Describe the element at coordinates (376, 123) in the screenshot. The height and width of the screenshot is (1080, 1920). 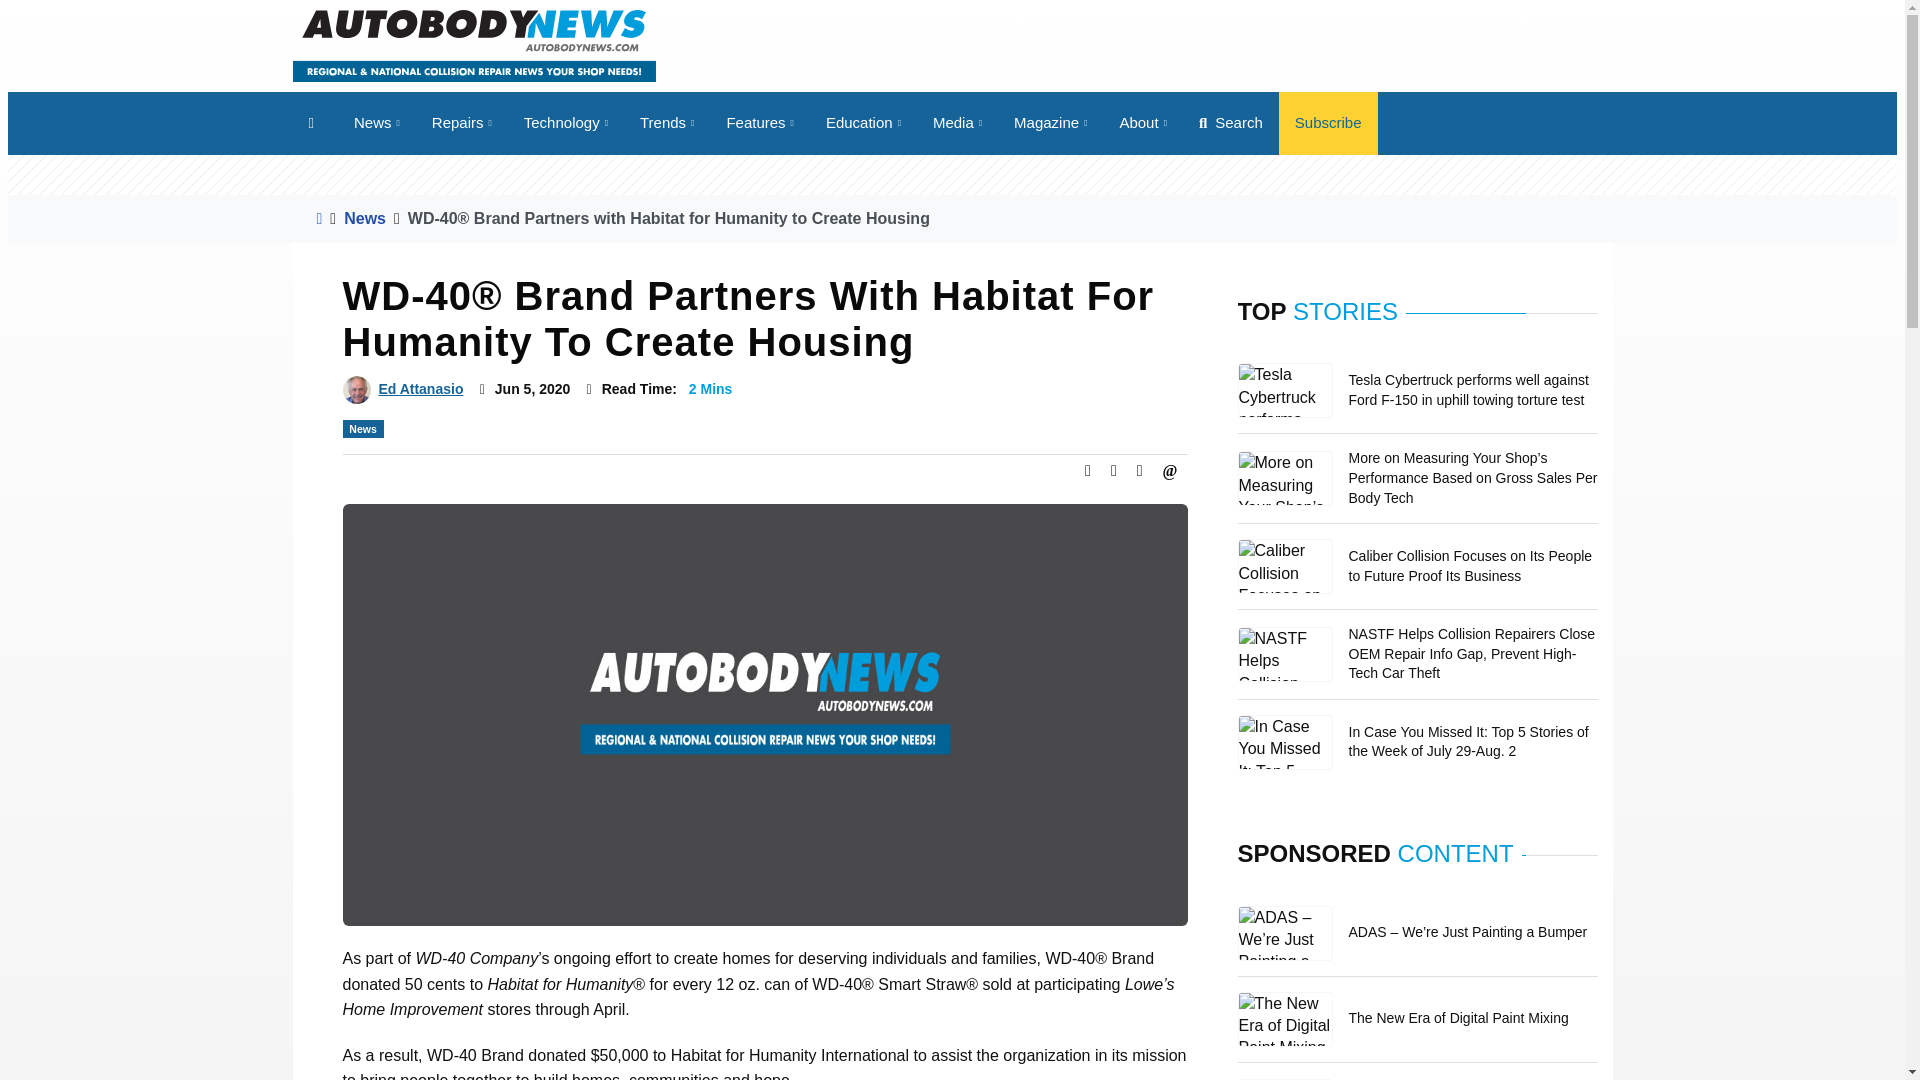
I see `News` at that location.